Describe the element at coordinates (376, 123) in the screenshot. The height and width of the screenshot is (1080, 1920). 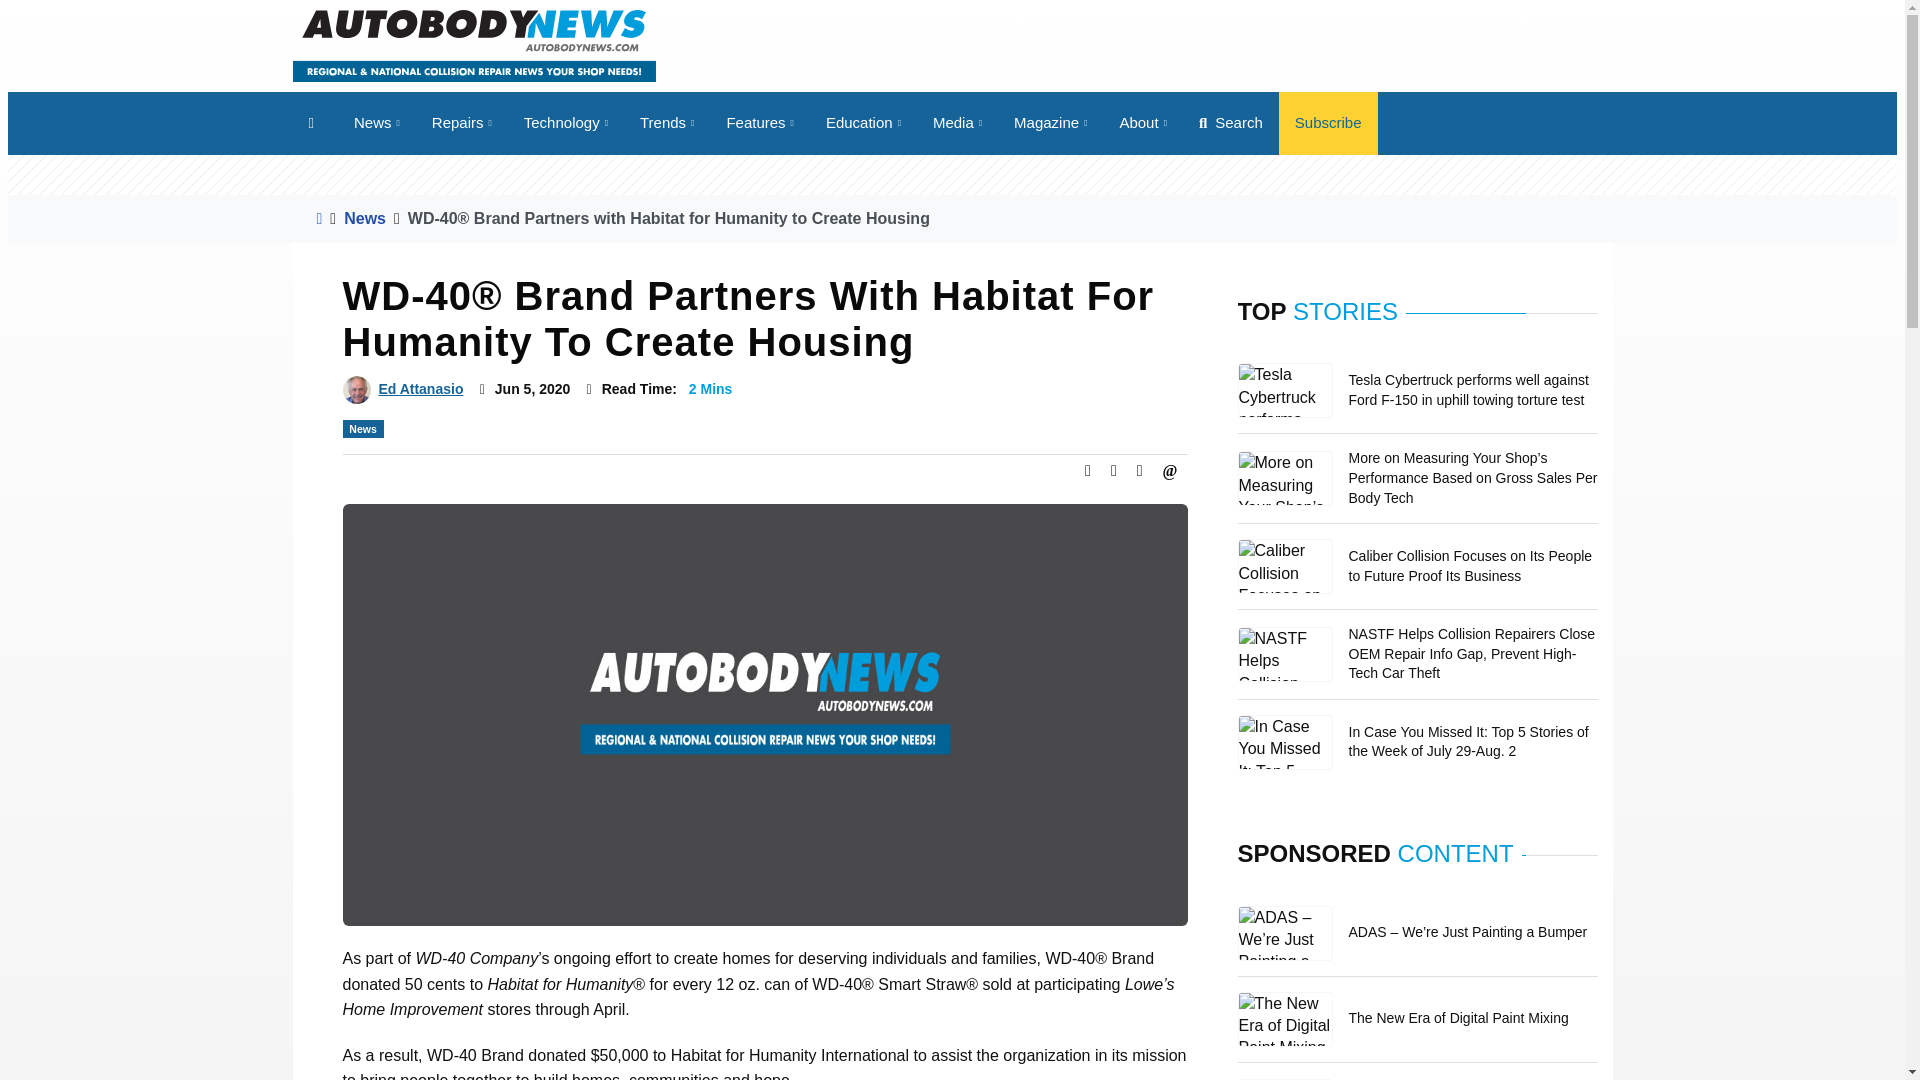
I see `News` at that location.